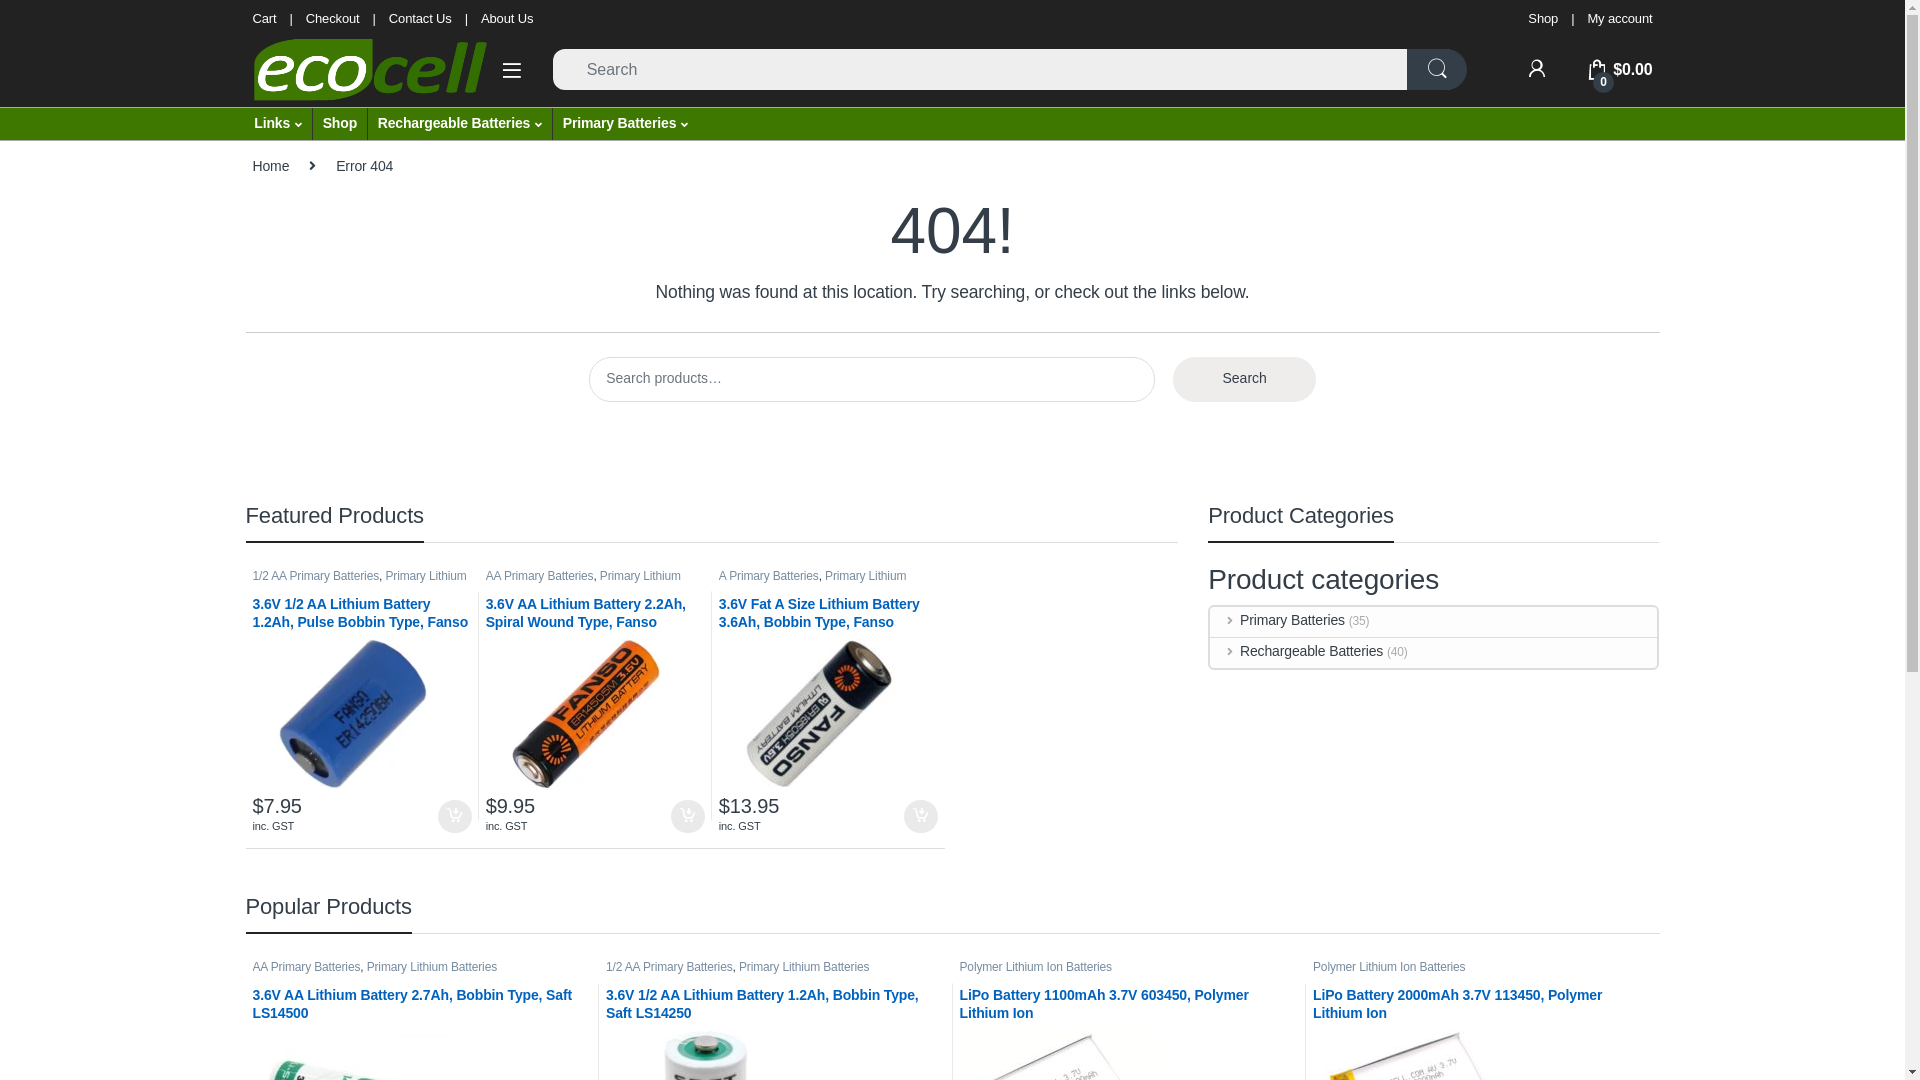 This screenshot has height=1080, width=1920. I want to click on Shop, so click(1543, 18).